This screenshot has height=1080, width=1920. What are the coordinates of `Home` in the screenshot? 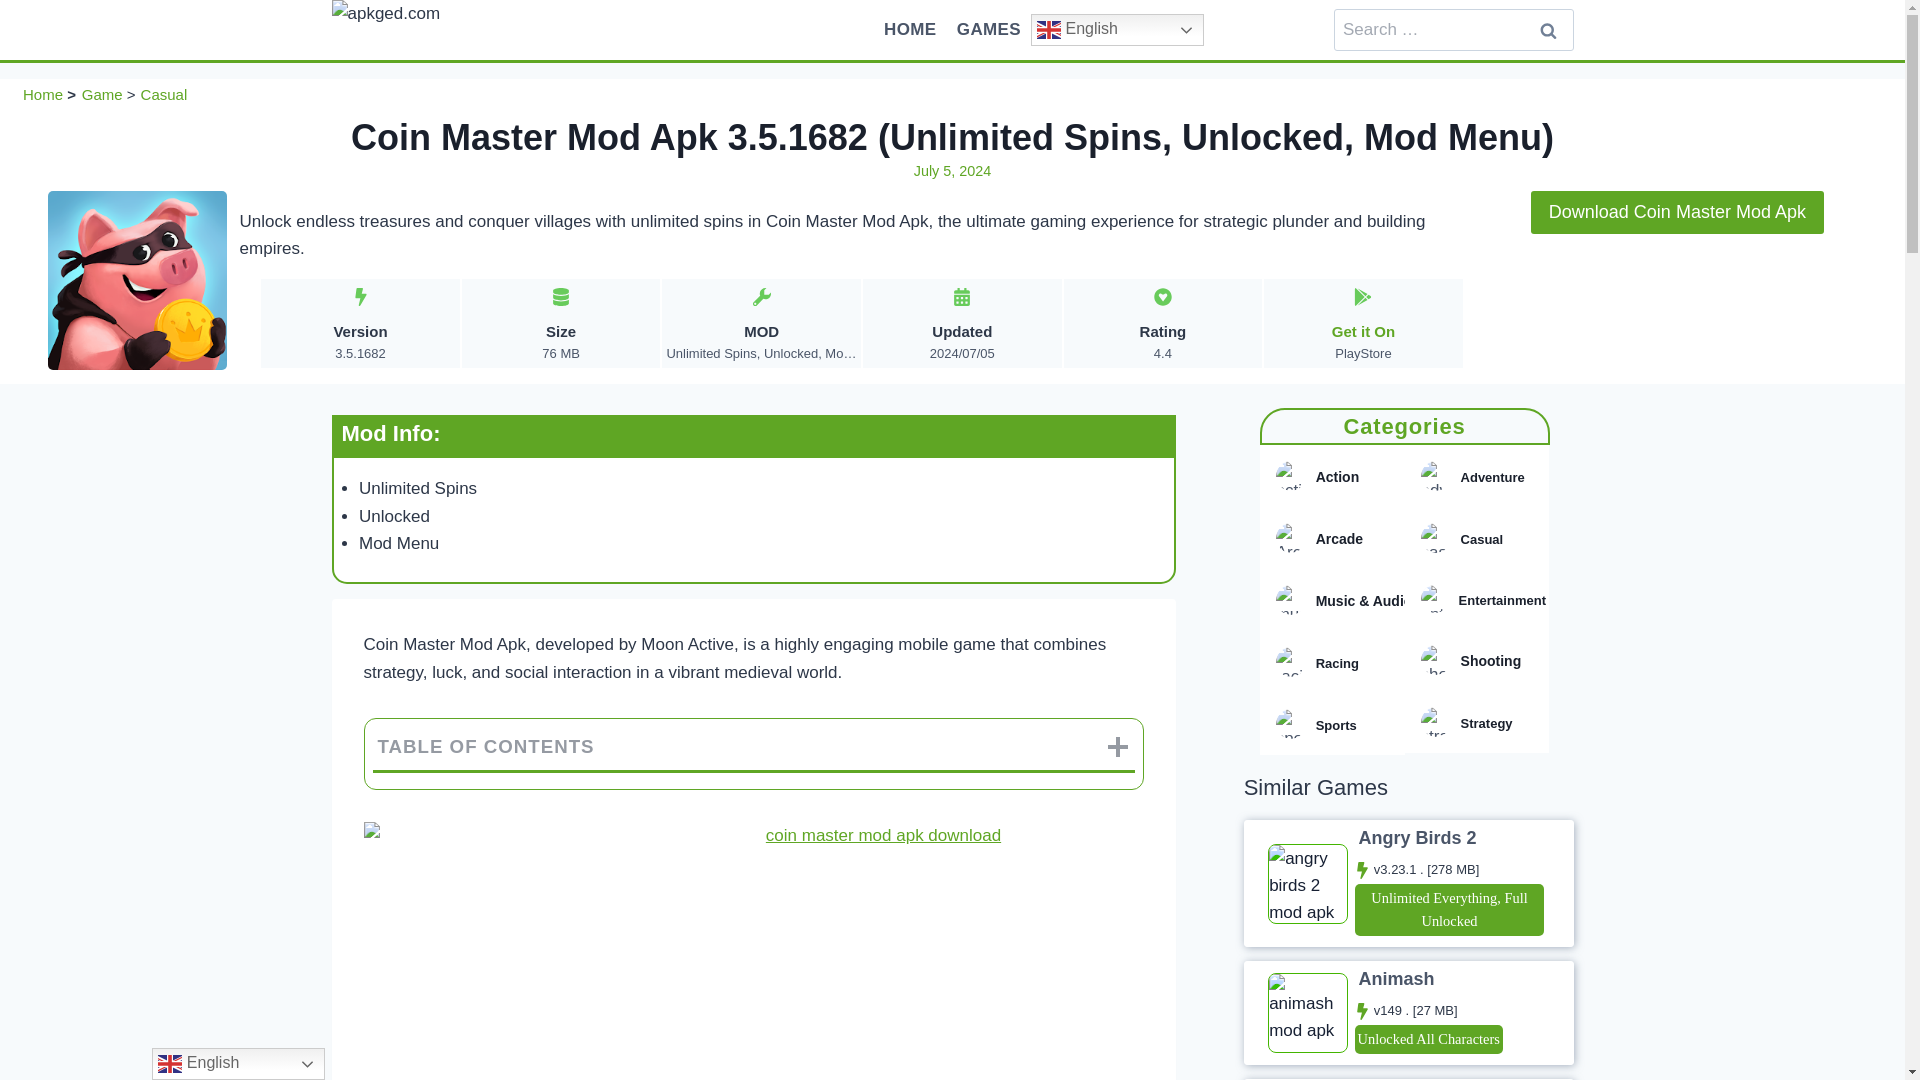 It's located at (43, 94).